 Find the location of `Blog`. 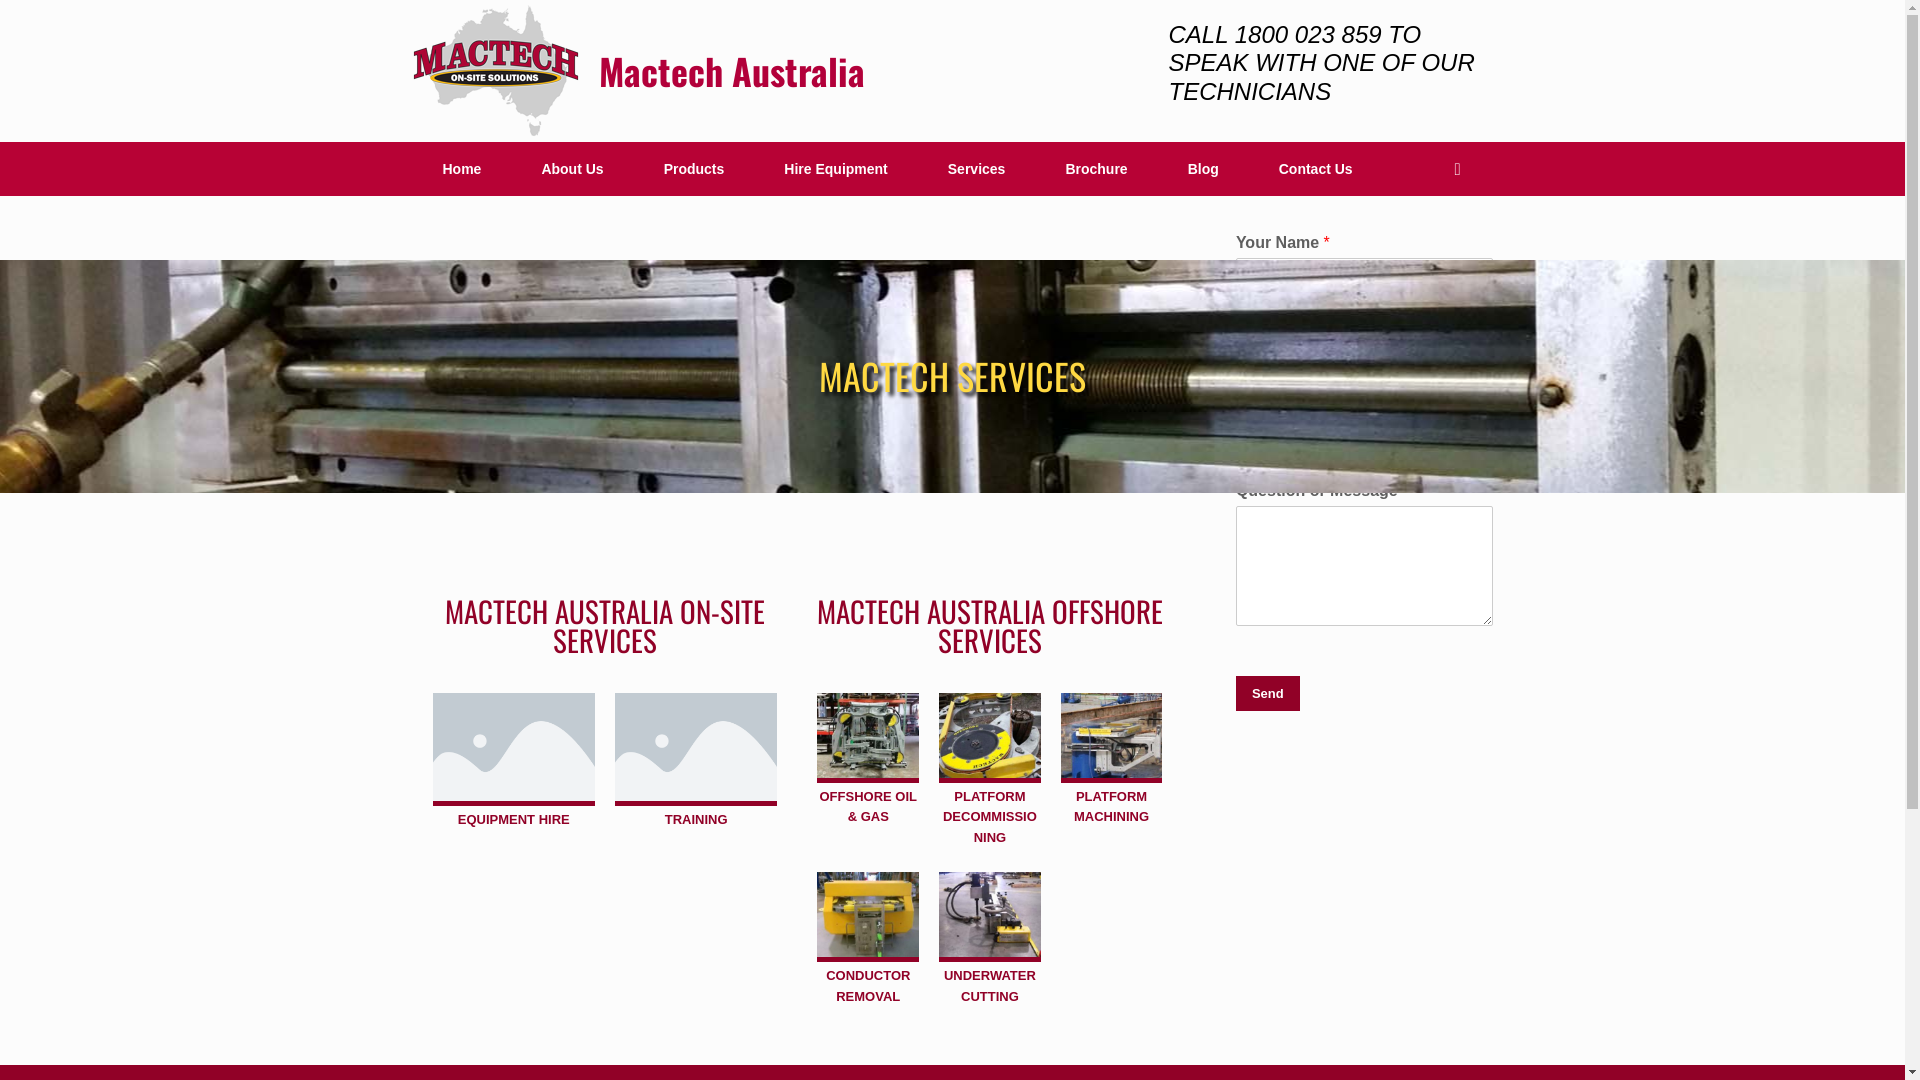

Blog is located at coordinates (1204, 169).